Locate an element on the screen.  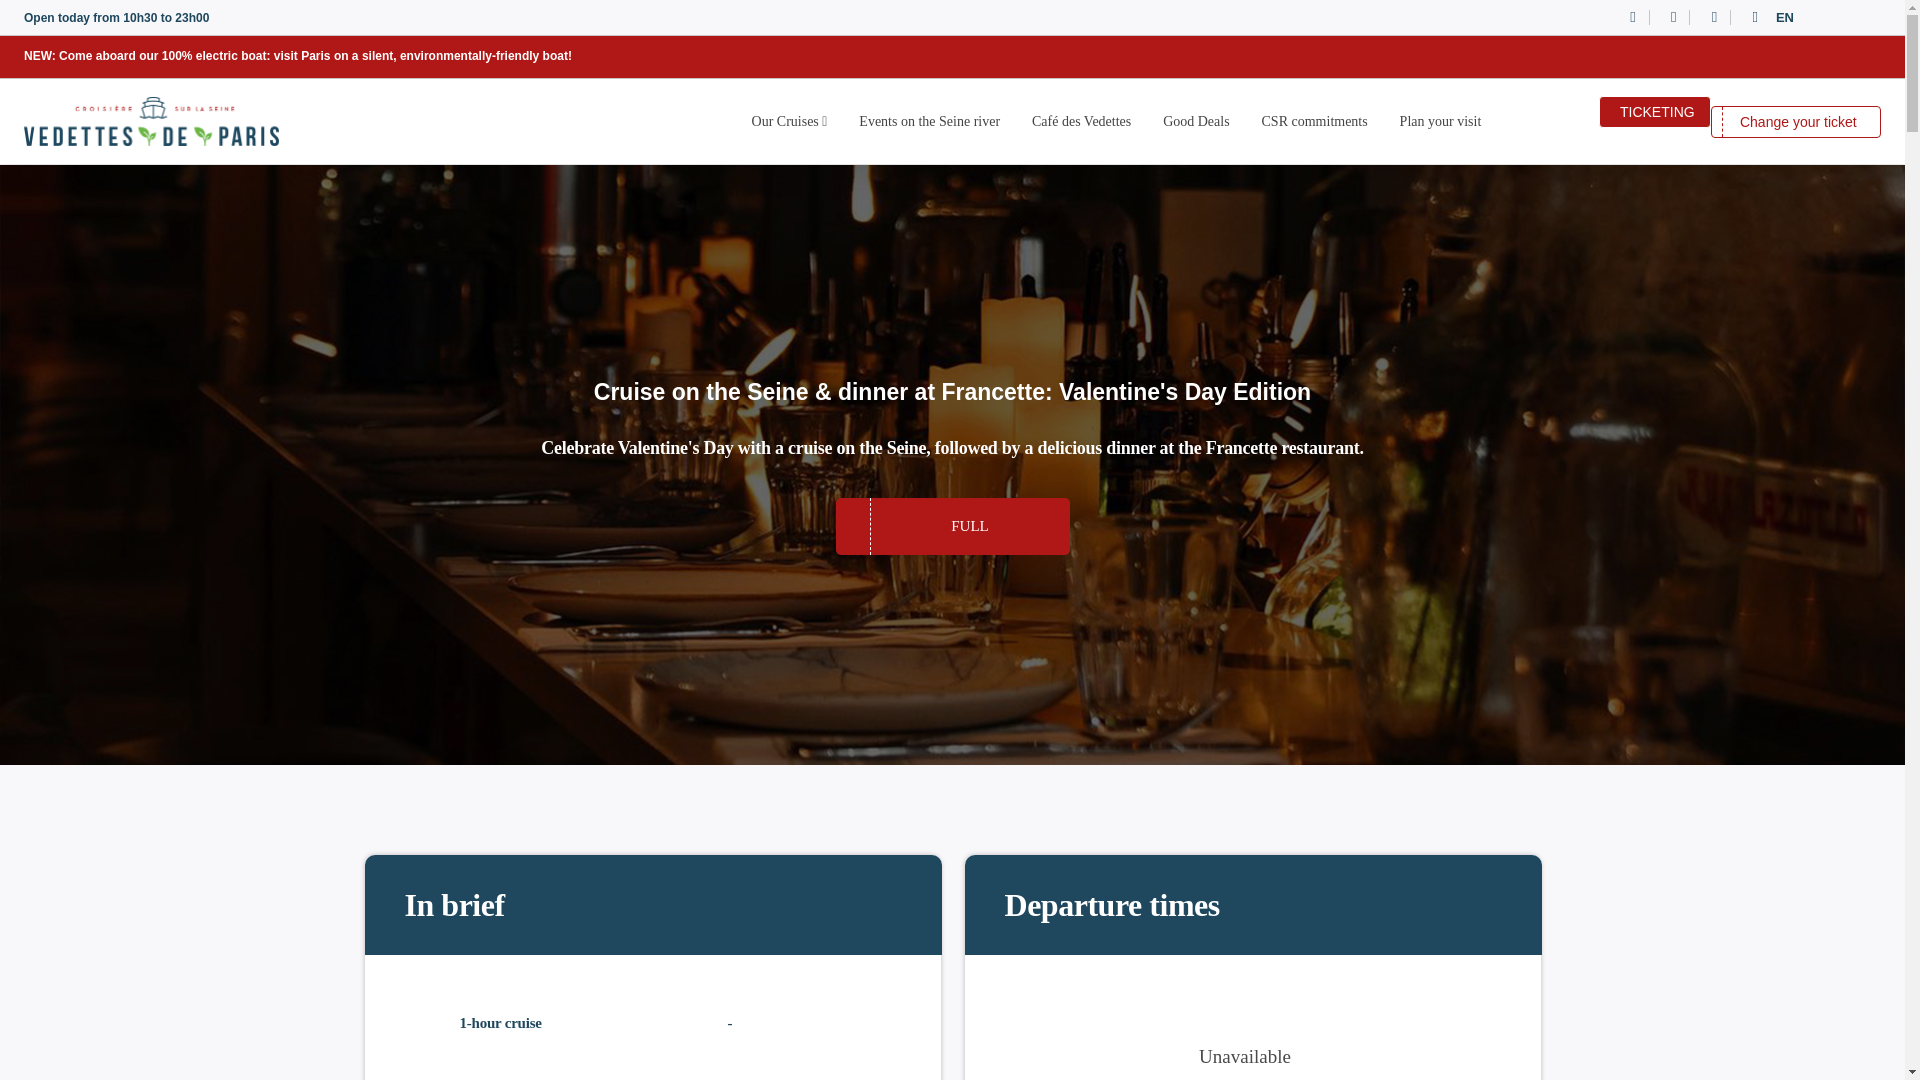
Events on the Seine river is located at coordinates (928, 121).